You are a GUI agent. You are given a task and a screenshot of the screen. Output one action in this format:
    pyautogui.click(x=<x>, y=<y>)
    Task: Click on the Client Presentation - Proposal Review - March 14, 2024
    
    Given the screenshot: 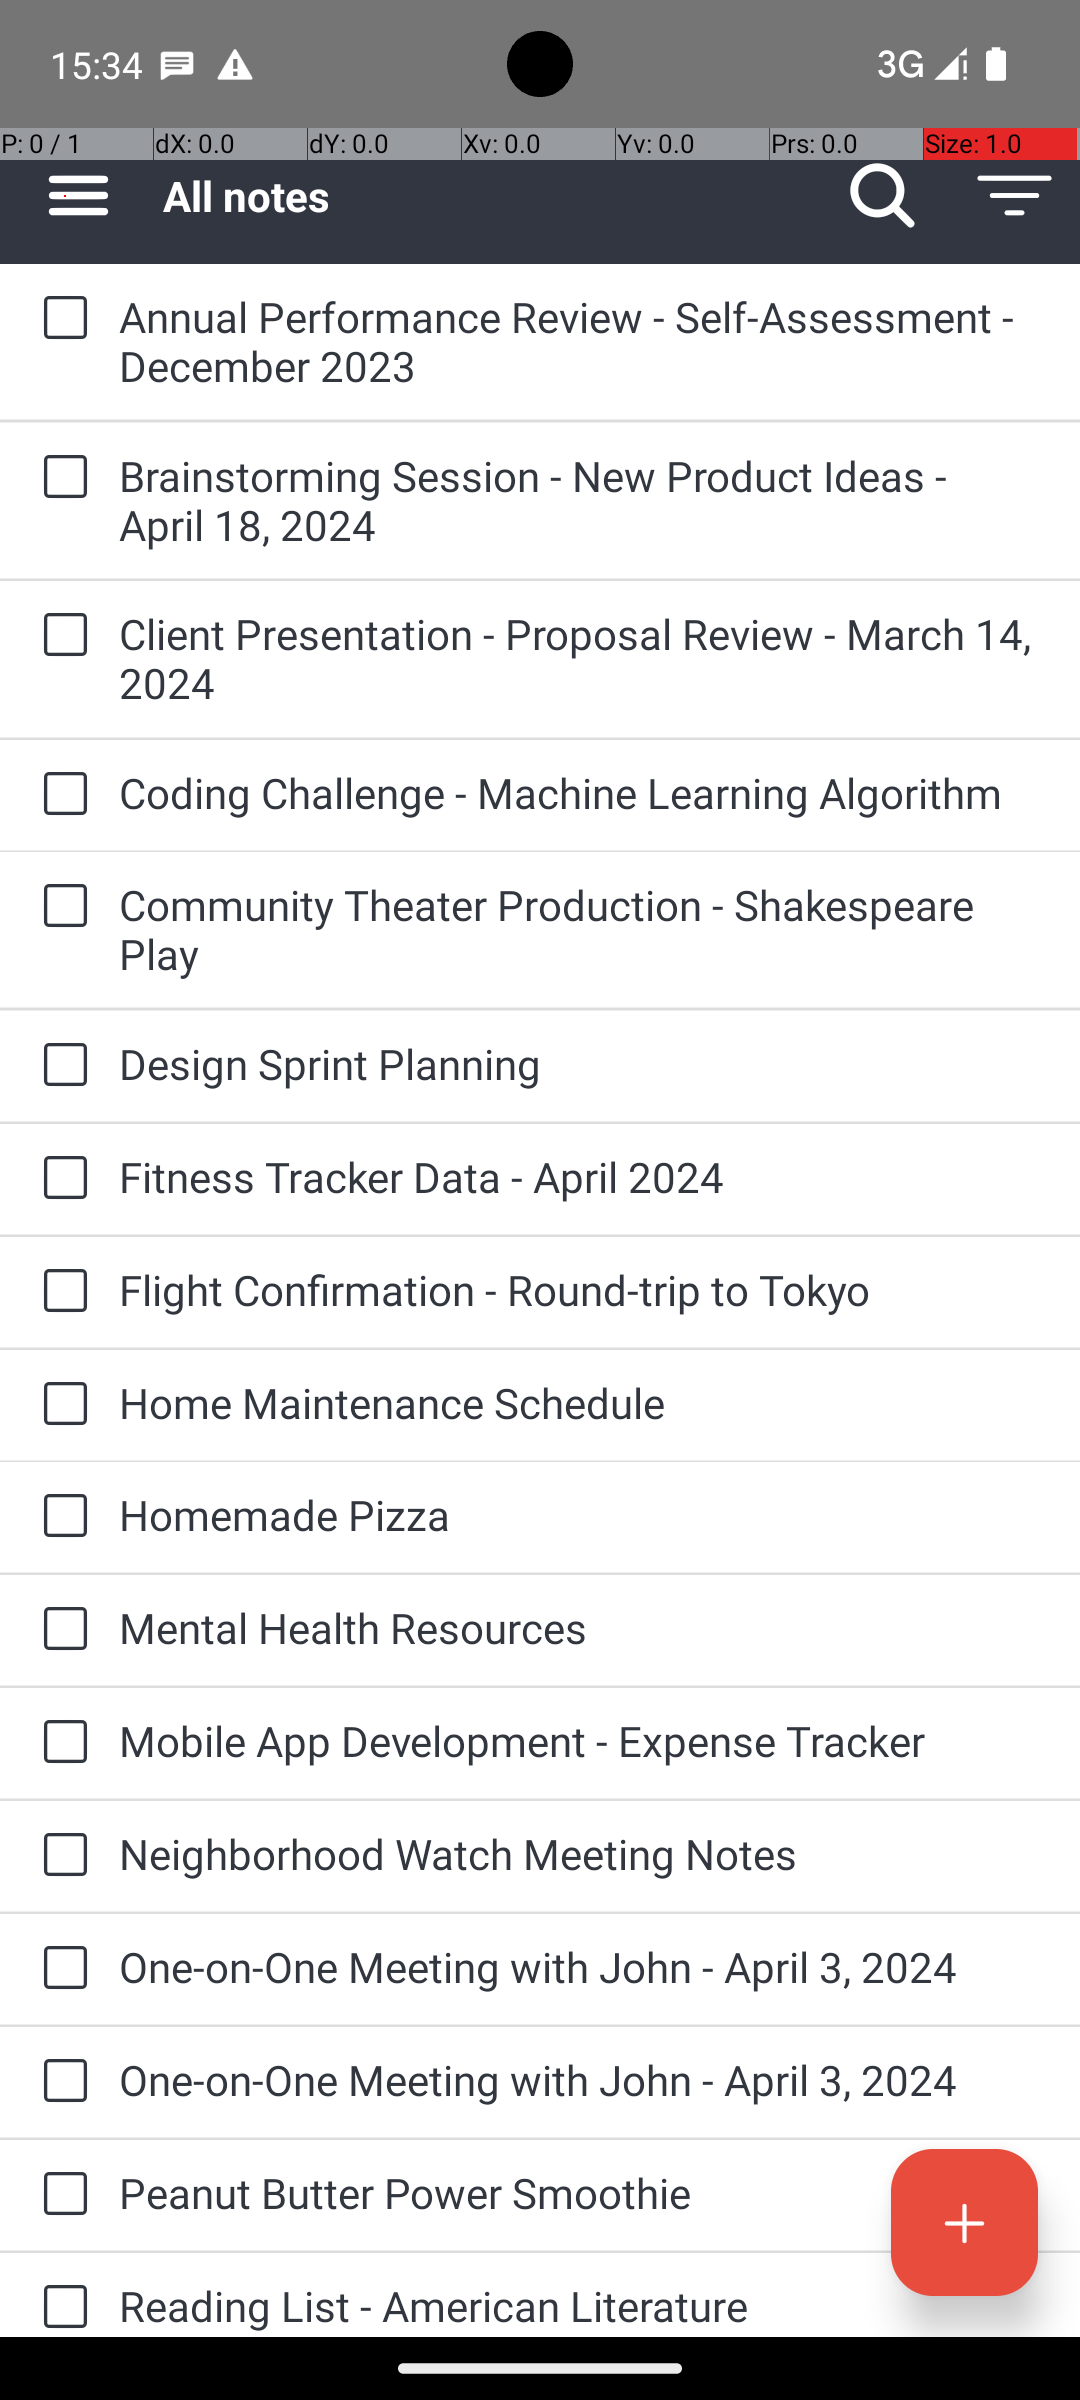 What is the action you would take?
    pyautogui.click(x=580, y=658)
    